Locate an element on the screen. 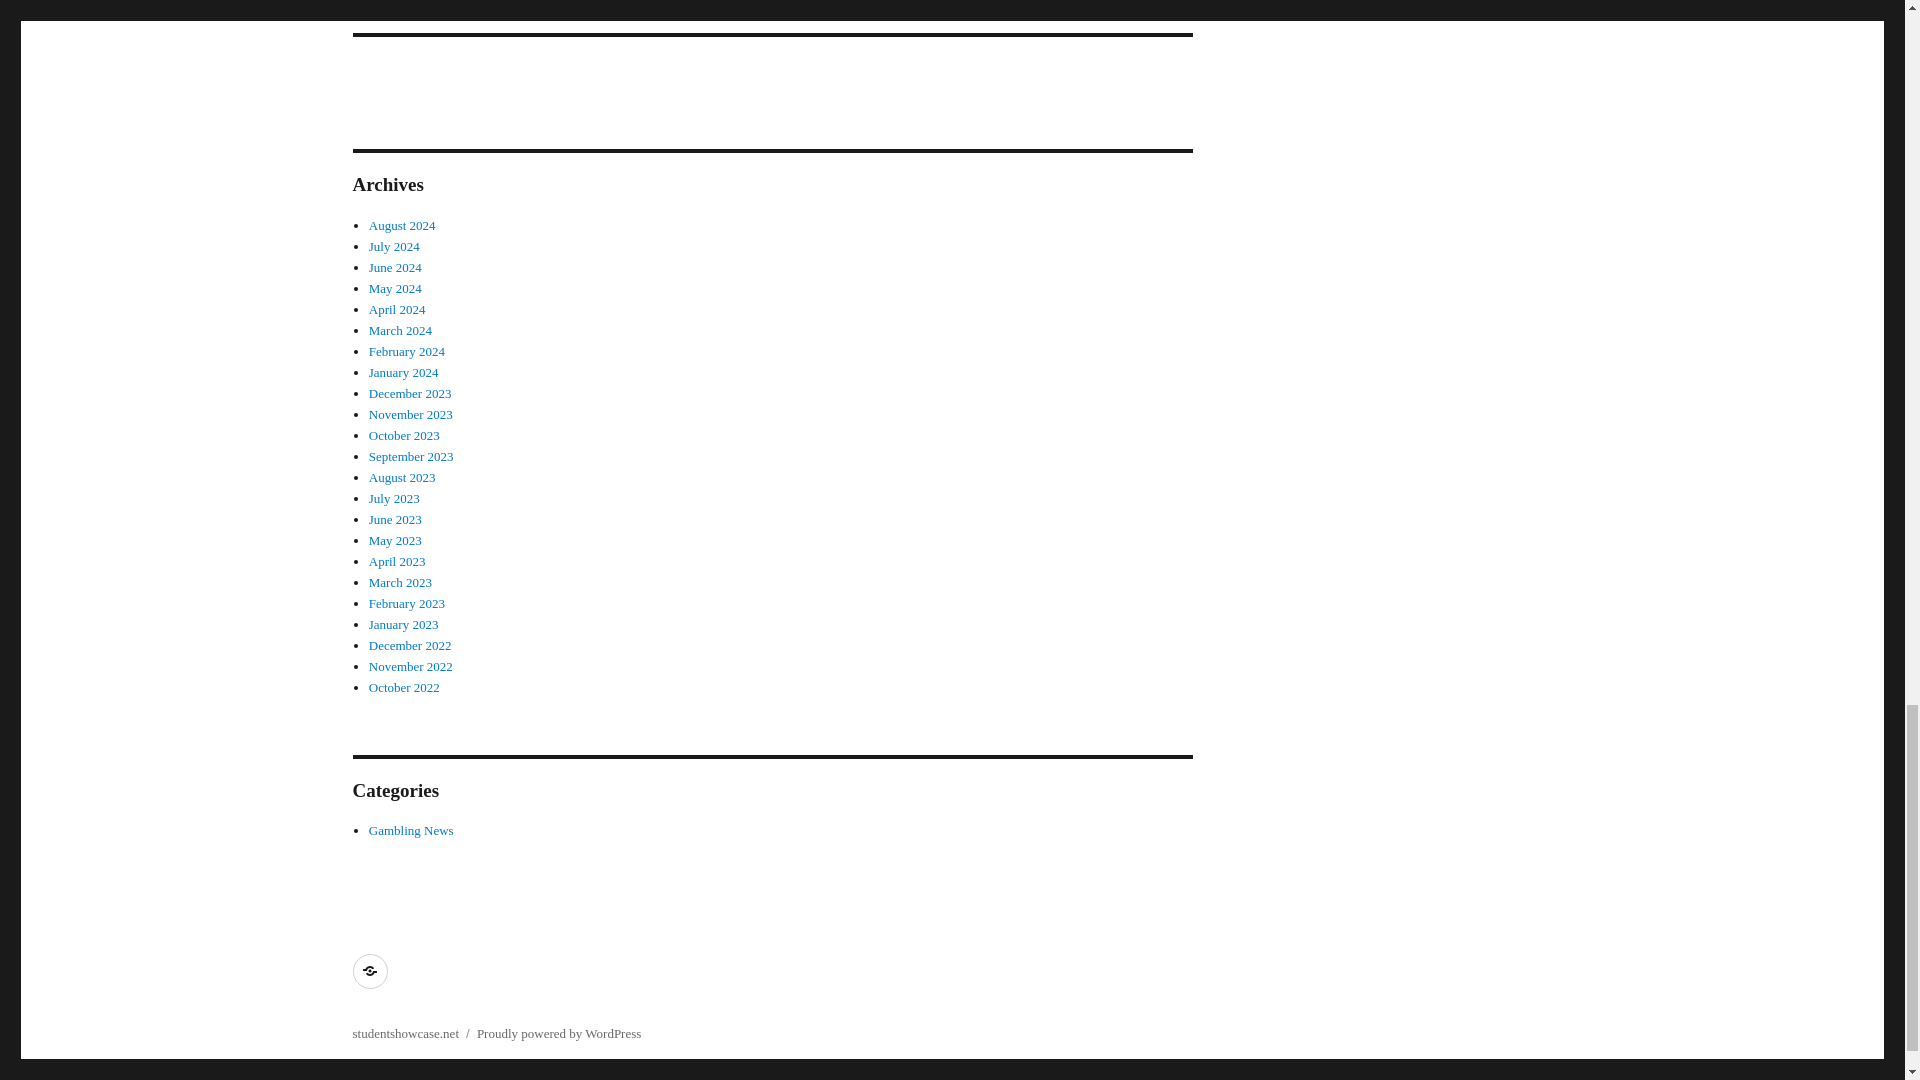 The image size is (1920, 1080). January 2023 is located at coordinates (404, 624).